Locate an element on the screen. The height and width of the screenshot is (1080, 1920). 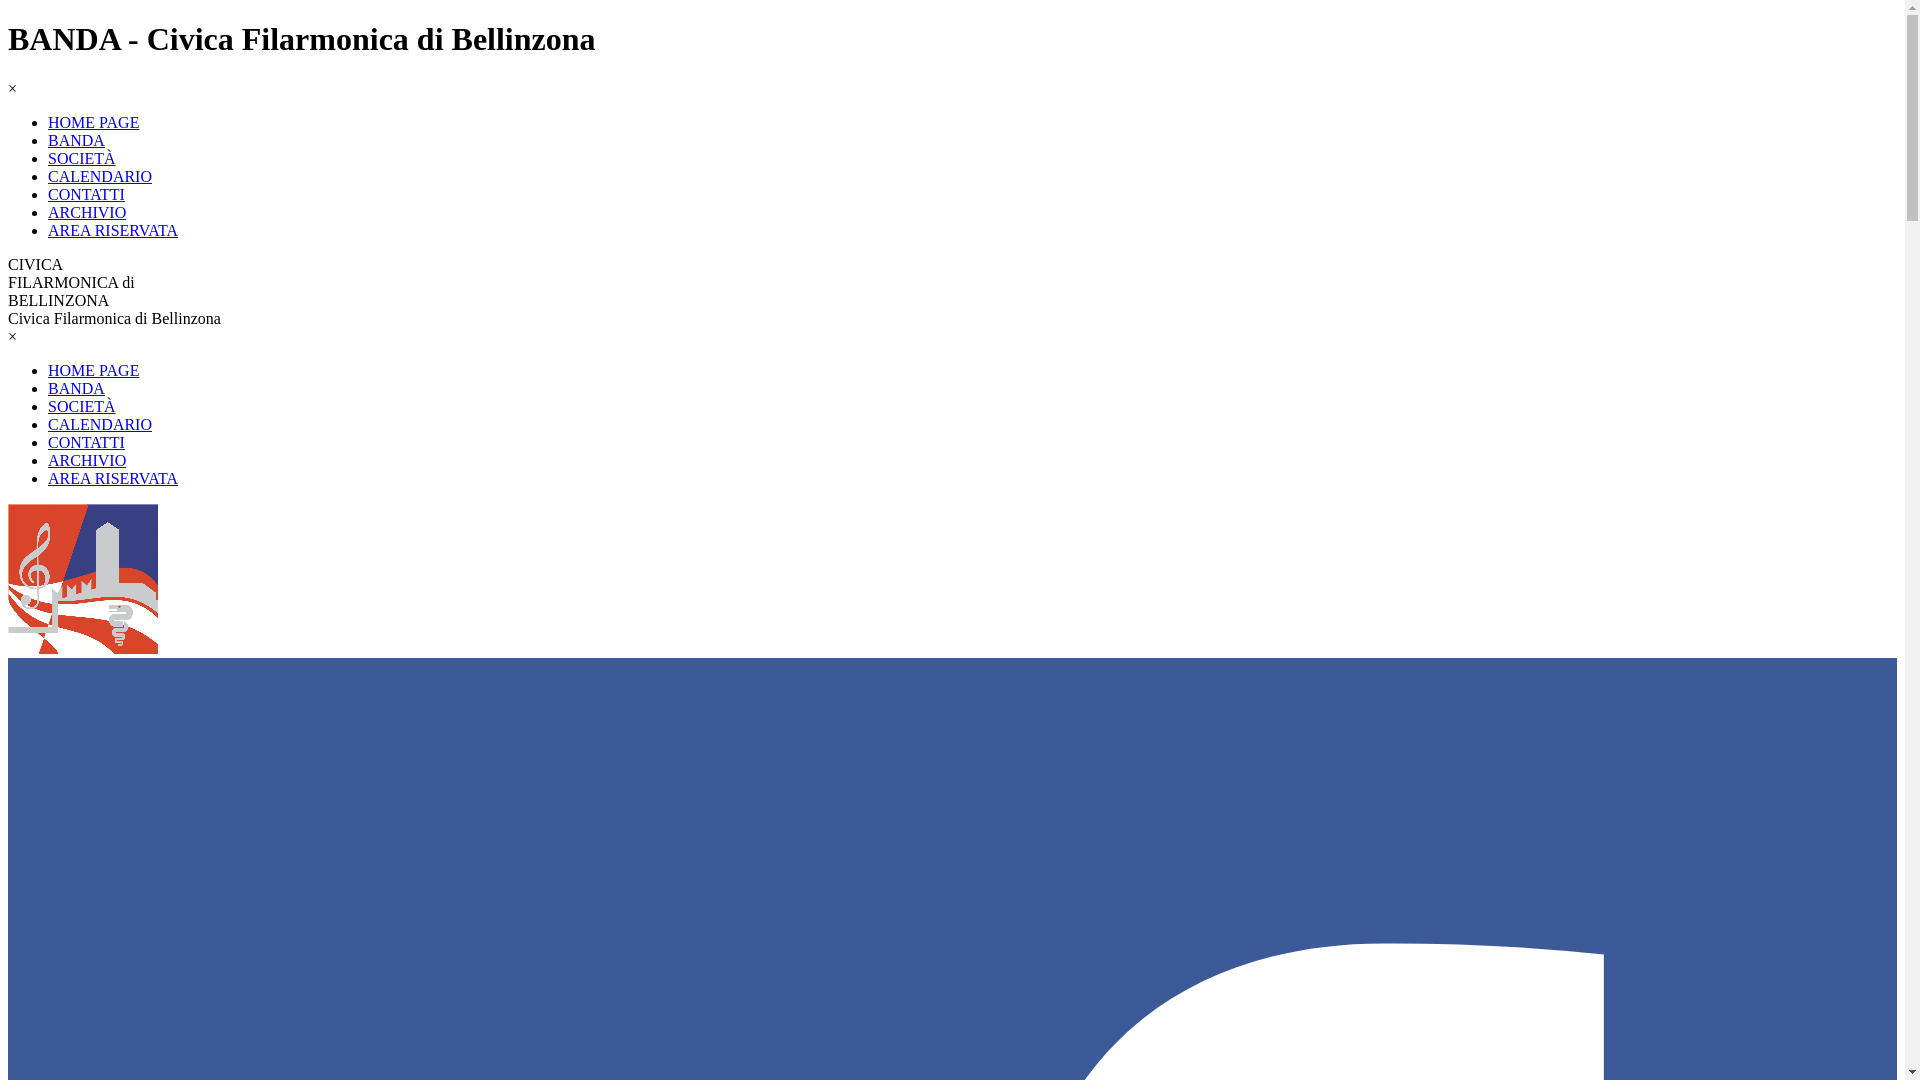
BANDA is located at coordinates (76, 388).